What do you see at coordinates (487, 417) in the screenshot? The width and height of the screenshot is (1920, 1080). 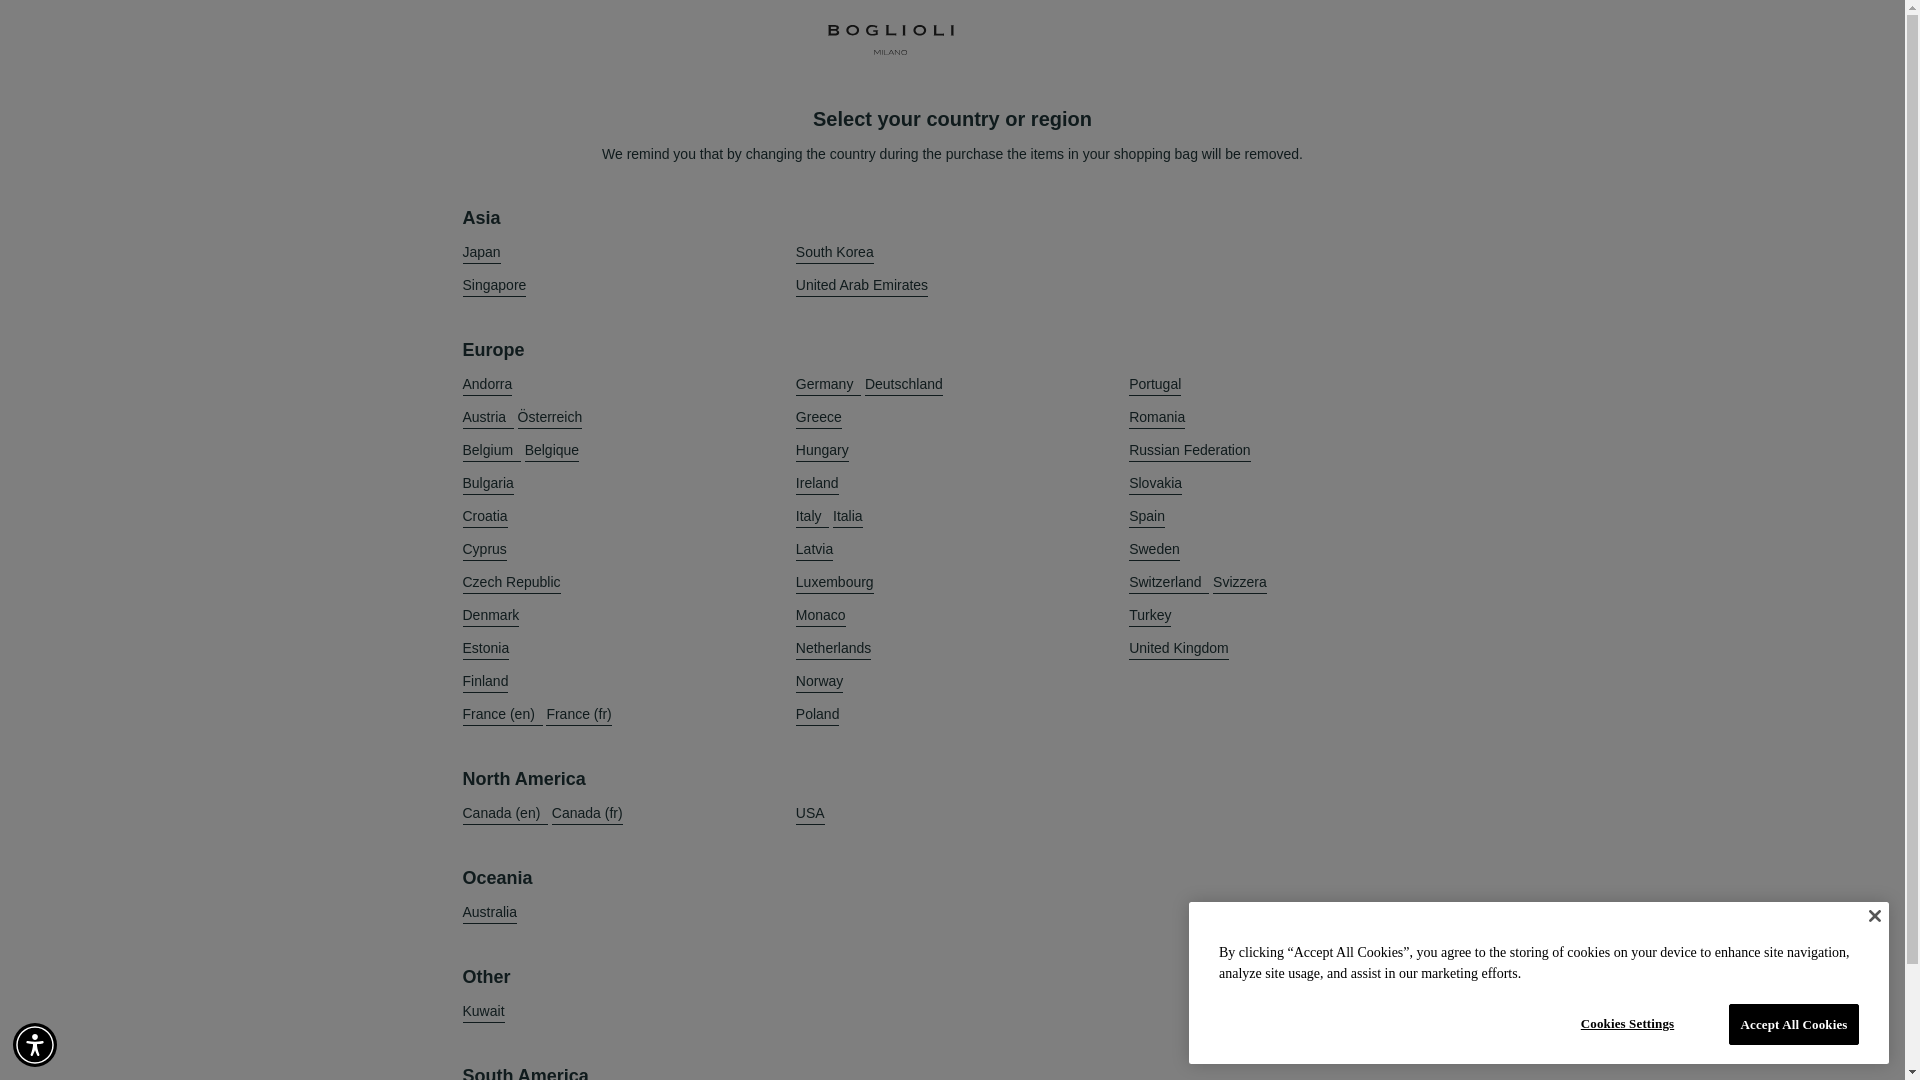 I see `Austria` at bounding box center [487, 417].